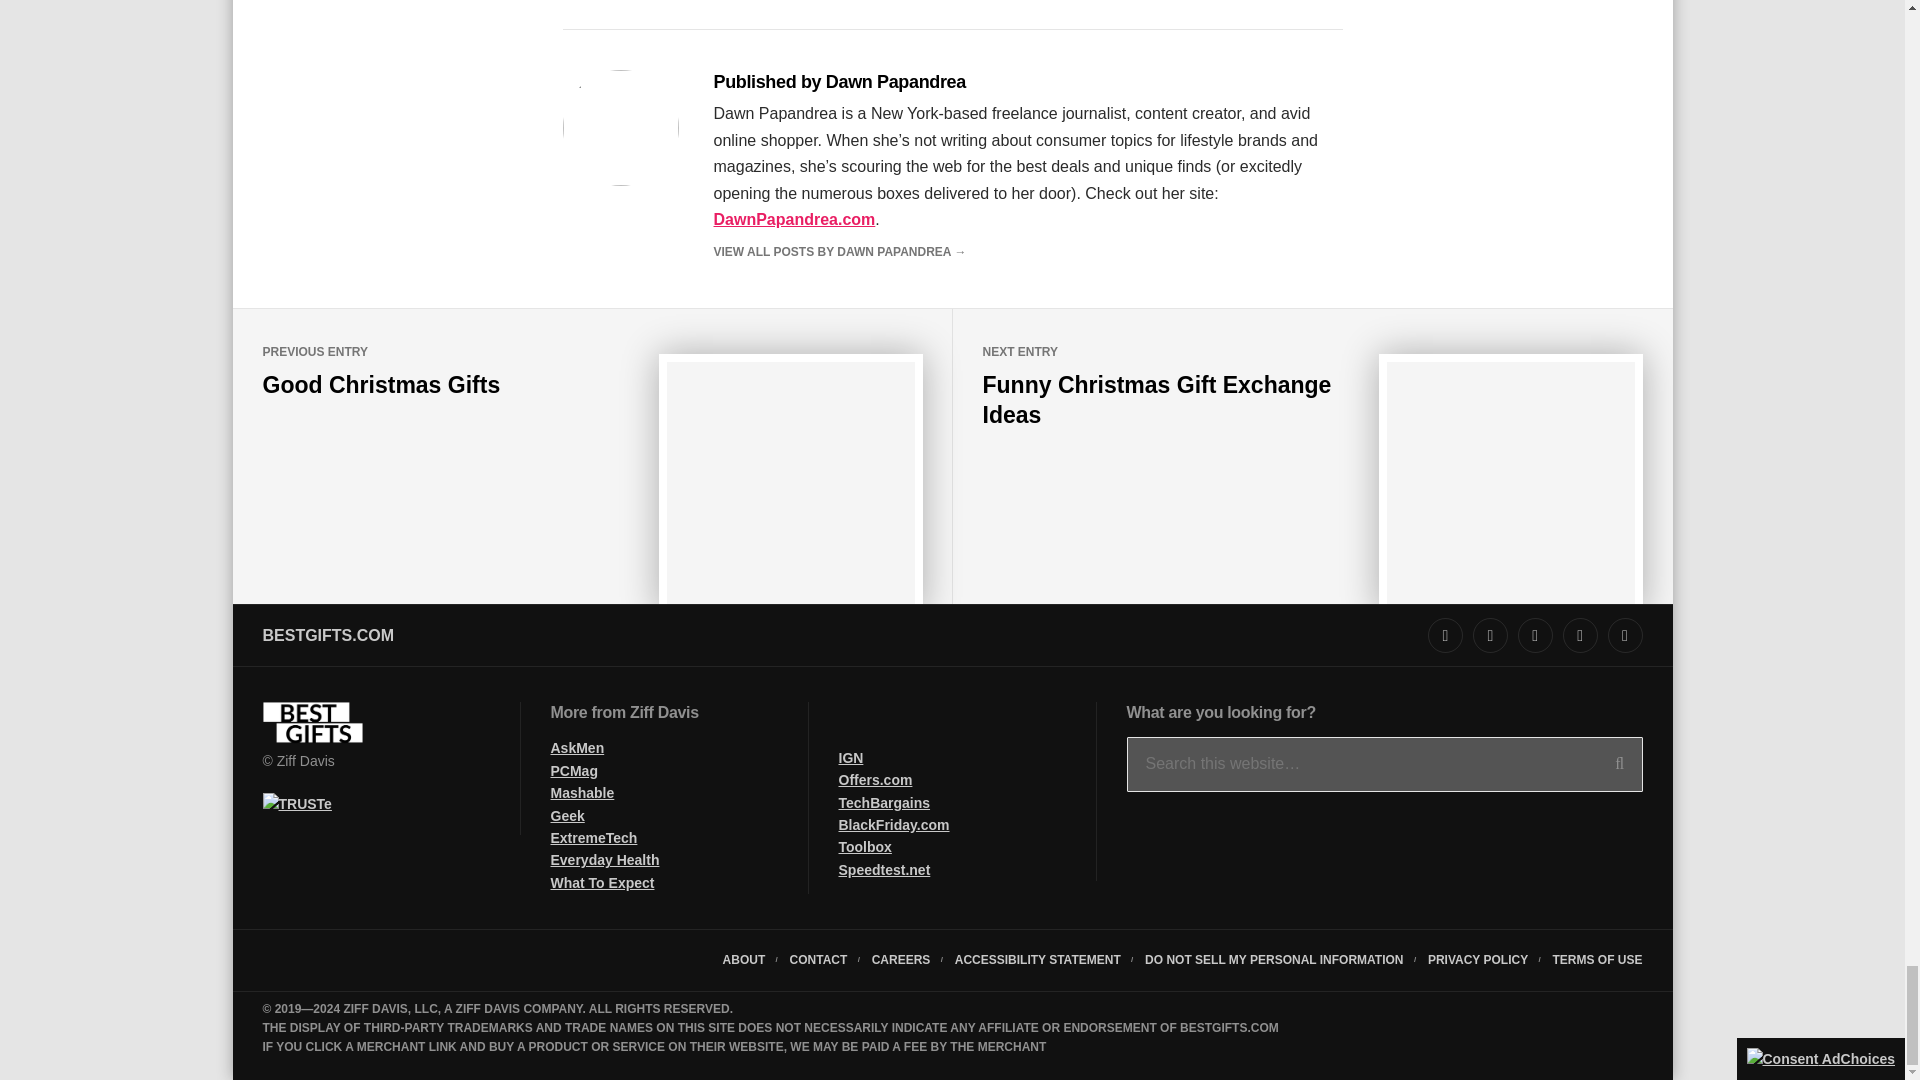 The width and height of the screenshot is (1920, 1080). What do you see at coordinates (1383, 763) in the screenshot?
I see `Search for:` at bounding box center [1383, 763].